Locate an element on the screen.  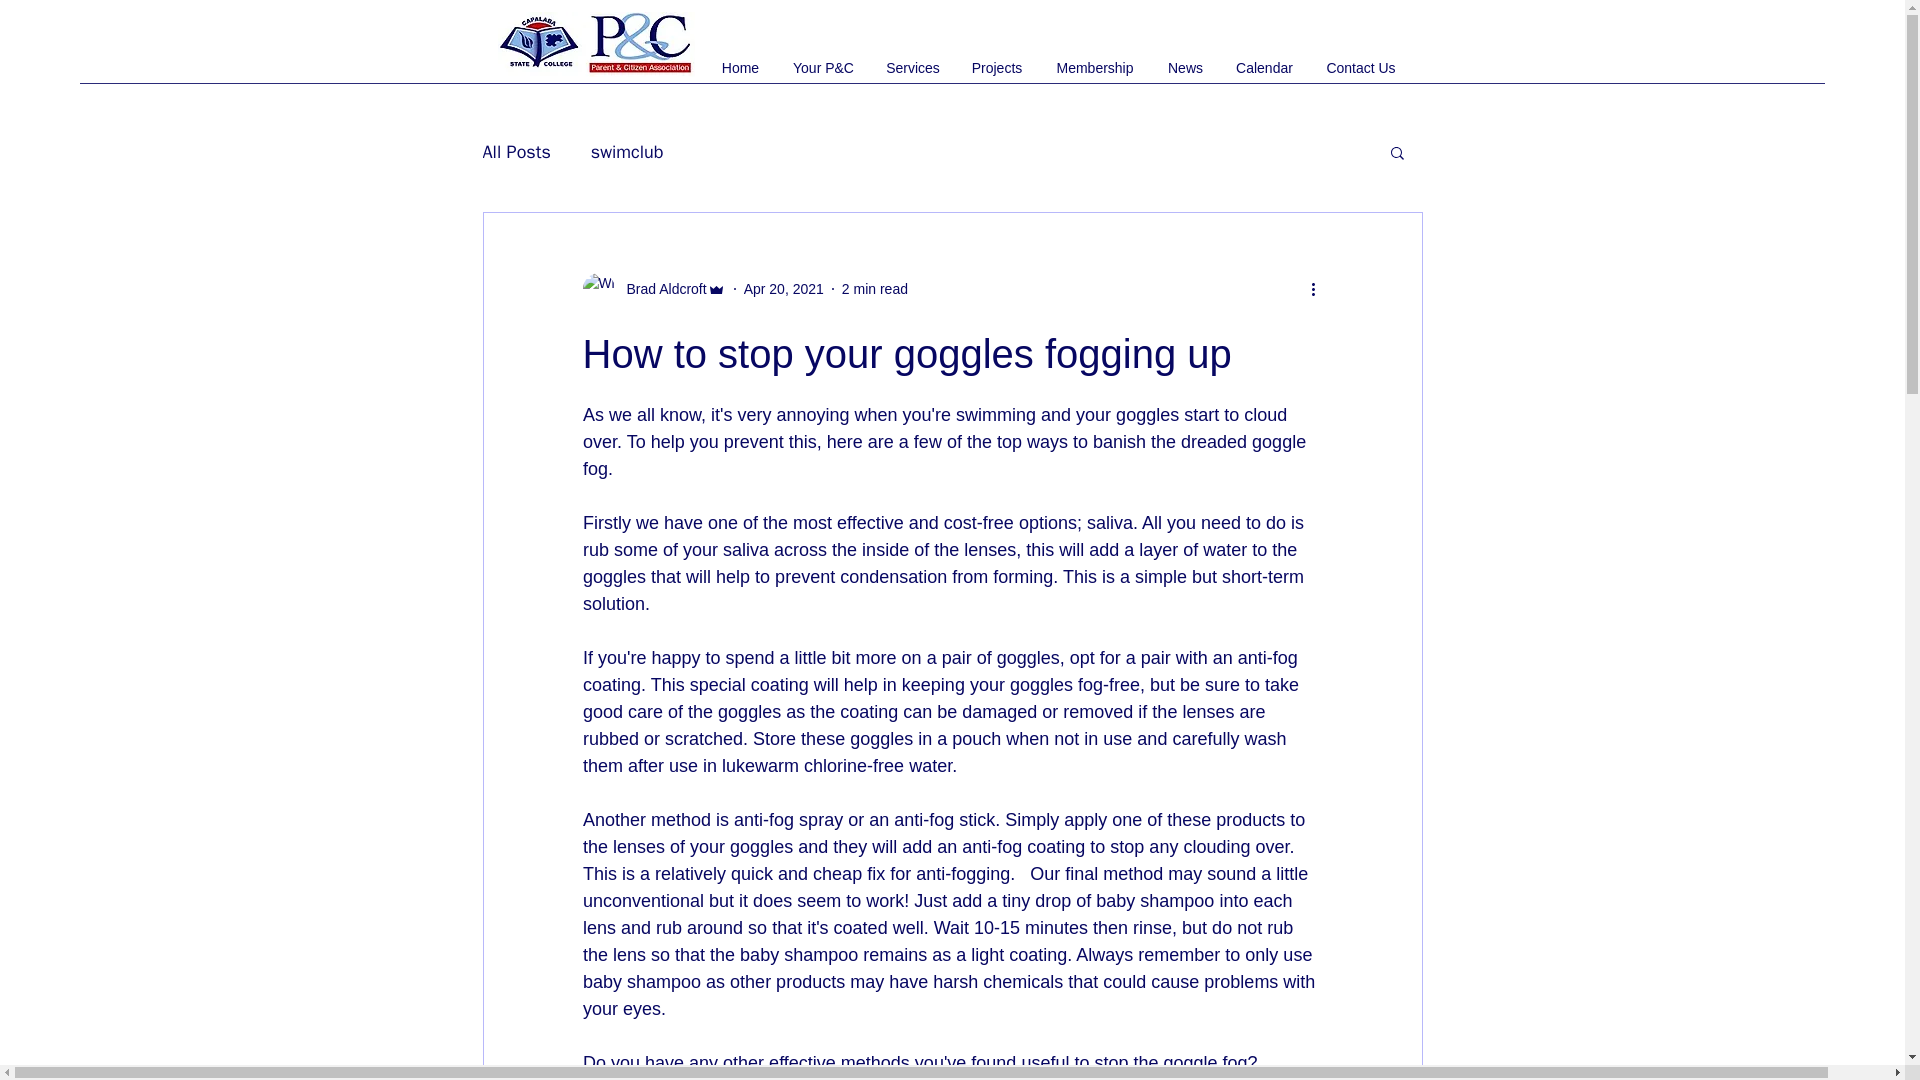
Membership is located at coordinates (1094, 68).